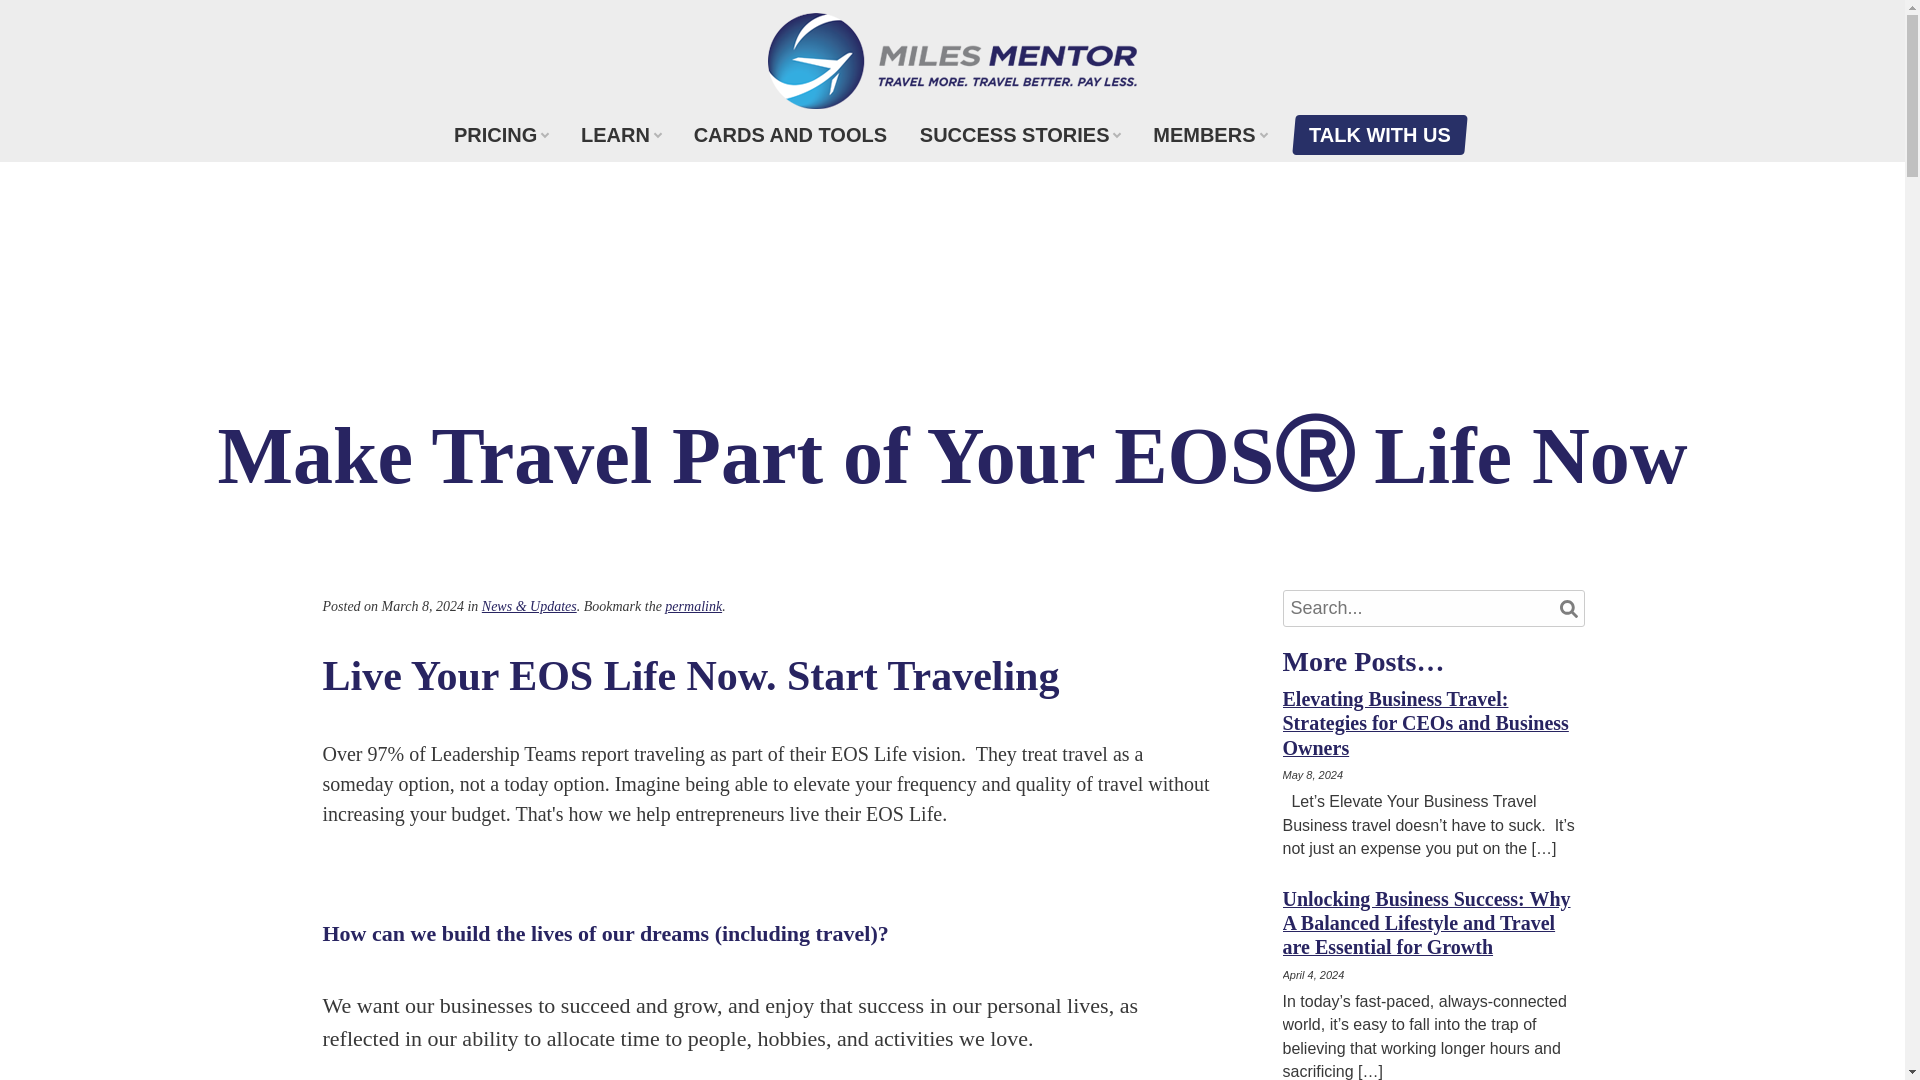 Image resolution: width=1920 pixels, height=1080 pixels. What do you see at coordinates (500, 135) in the screenshot?
I see `PRICING` at bounding box center [500, 135].